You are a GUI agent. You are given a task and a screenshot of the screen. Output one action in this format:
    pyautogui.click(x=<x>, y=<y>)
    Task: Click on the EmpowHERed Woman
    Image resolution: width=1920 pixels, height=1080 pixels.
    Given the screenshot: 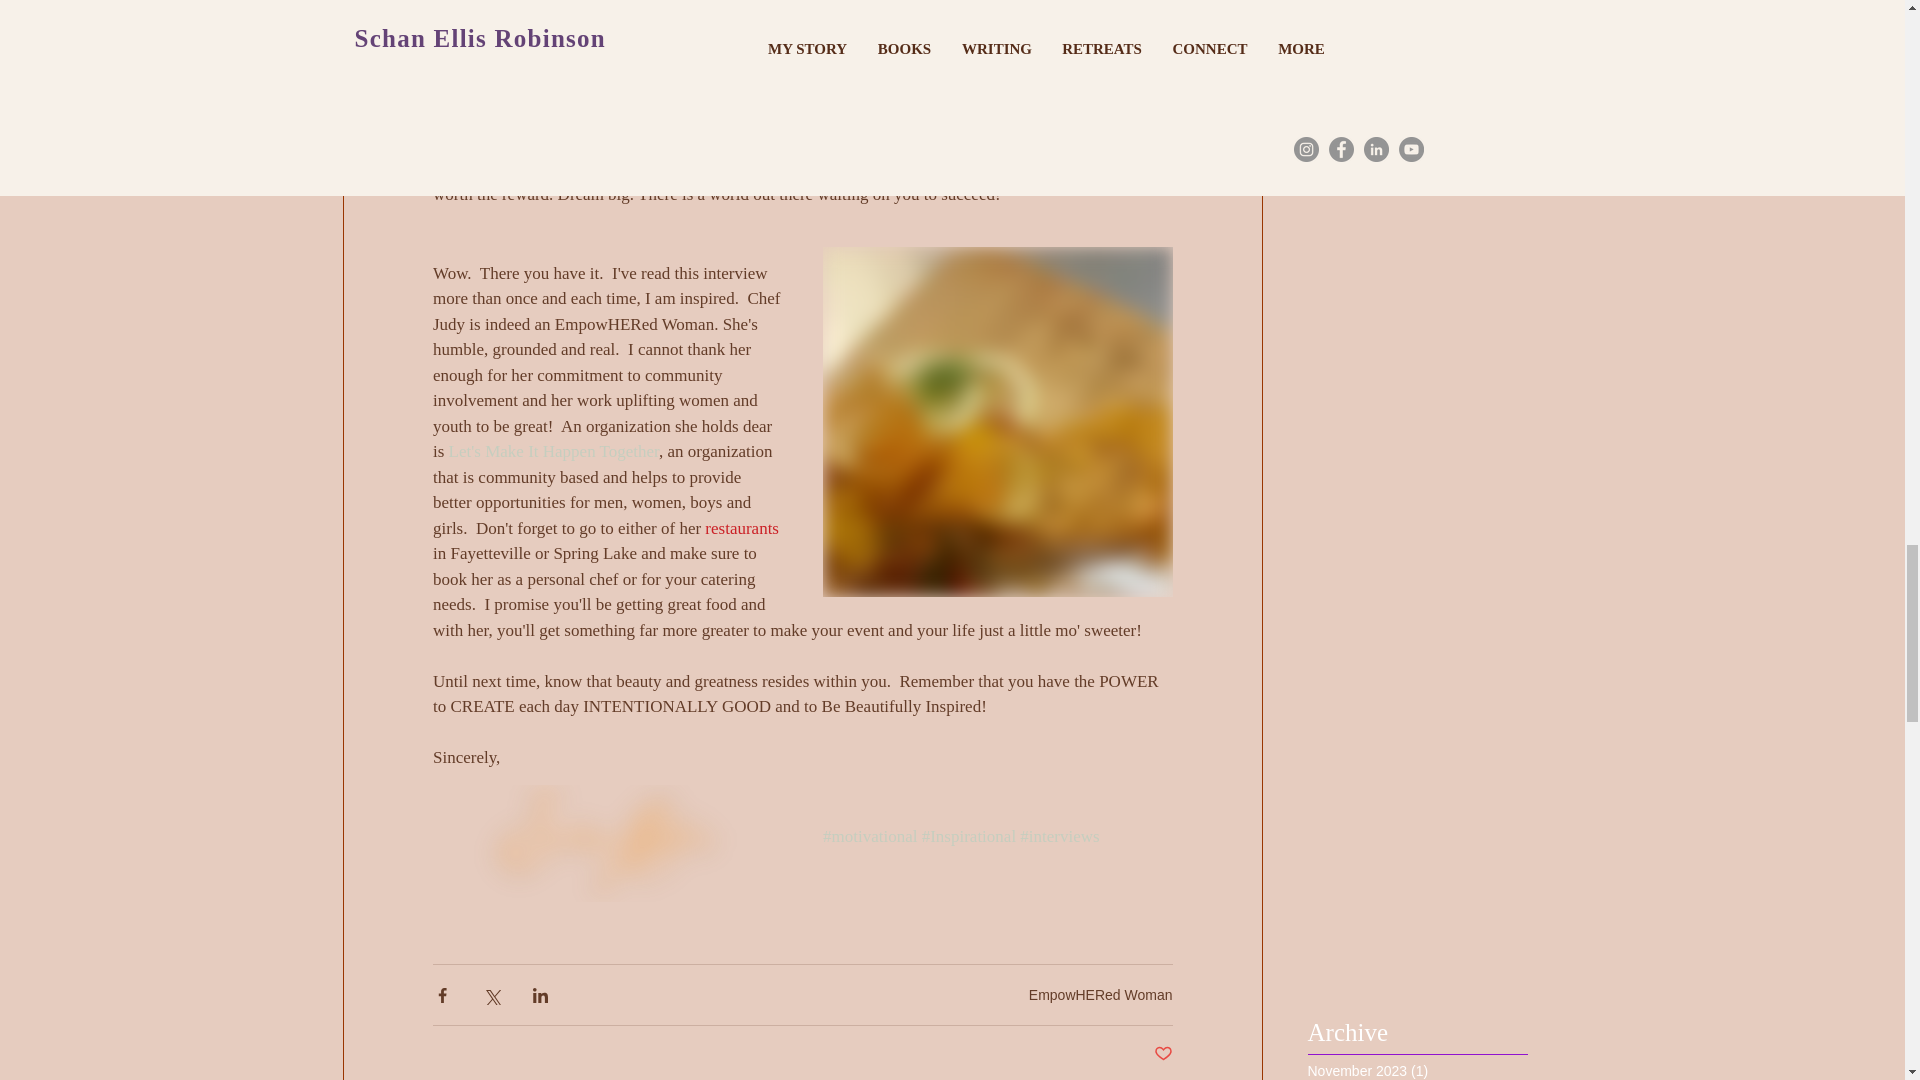 What is the action you would take?
    pyautogui.click(x=1101, y=995)
    